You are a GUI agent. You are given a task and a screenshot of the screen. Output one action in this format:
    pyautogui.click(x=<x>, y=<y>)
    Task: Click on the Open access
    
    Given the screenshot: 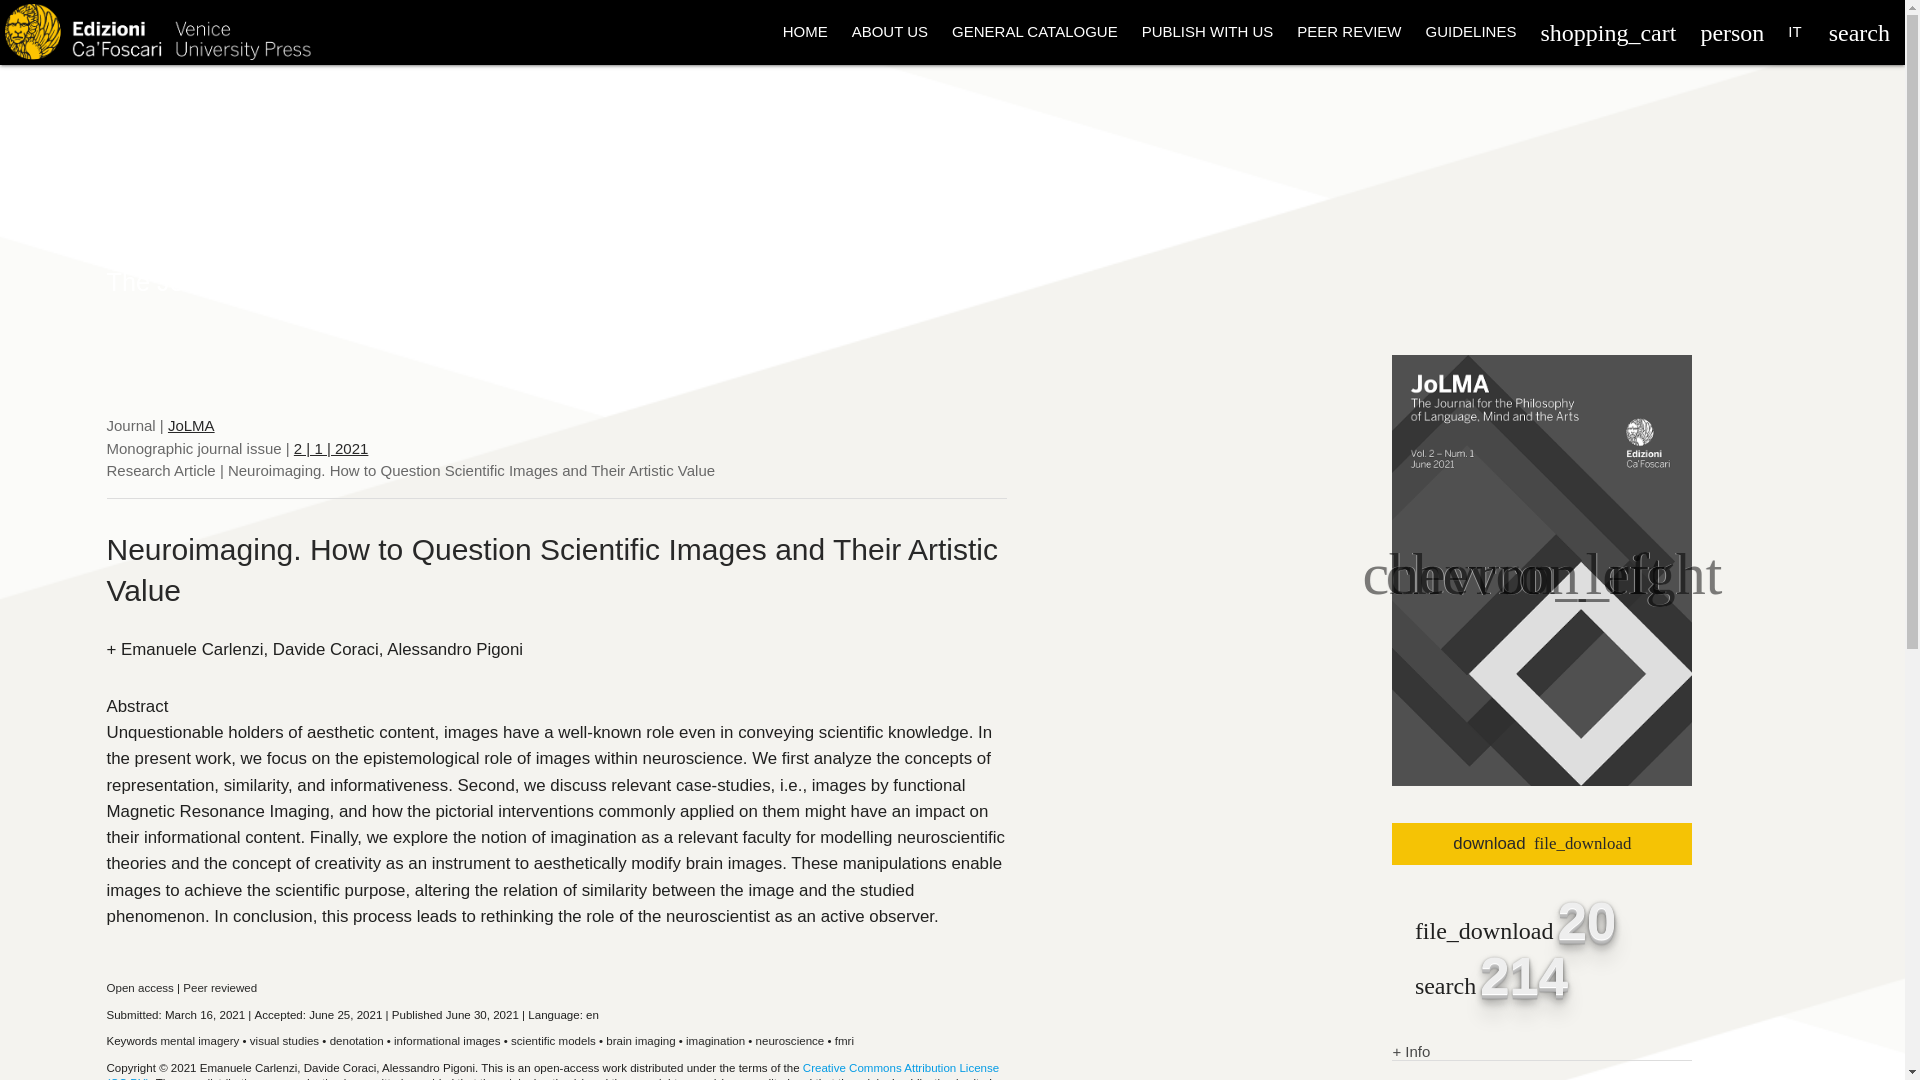 What is the action you would take?
    pyautogui.click(x=138, y=987)
    